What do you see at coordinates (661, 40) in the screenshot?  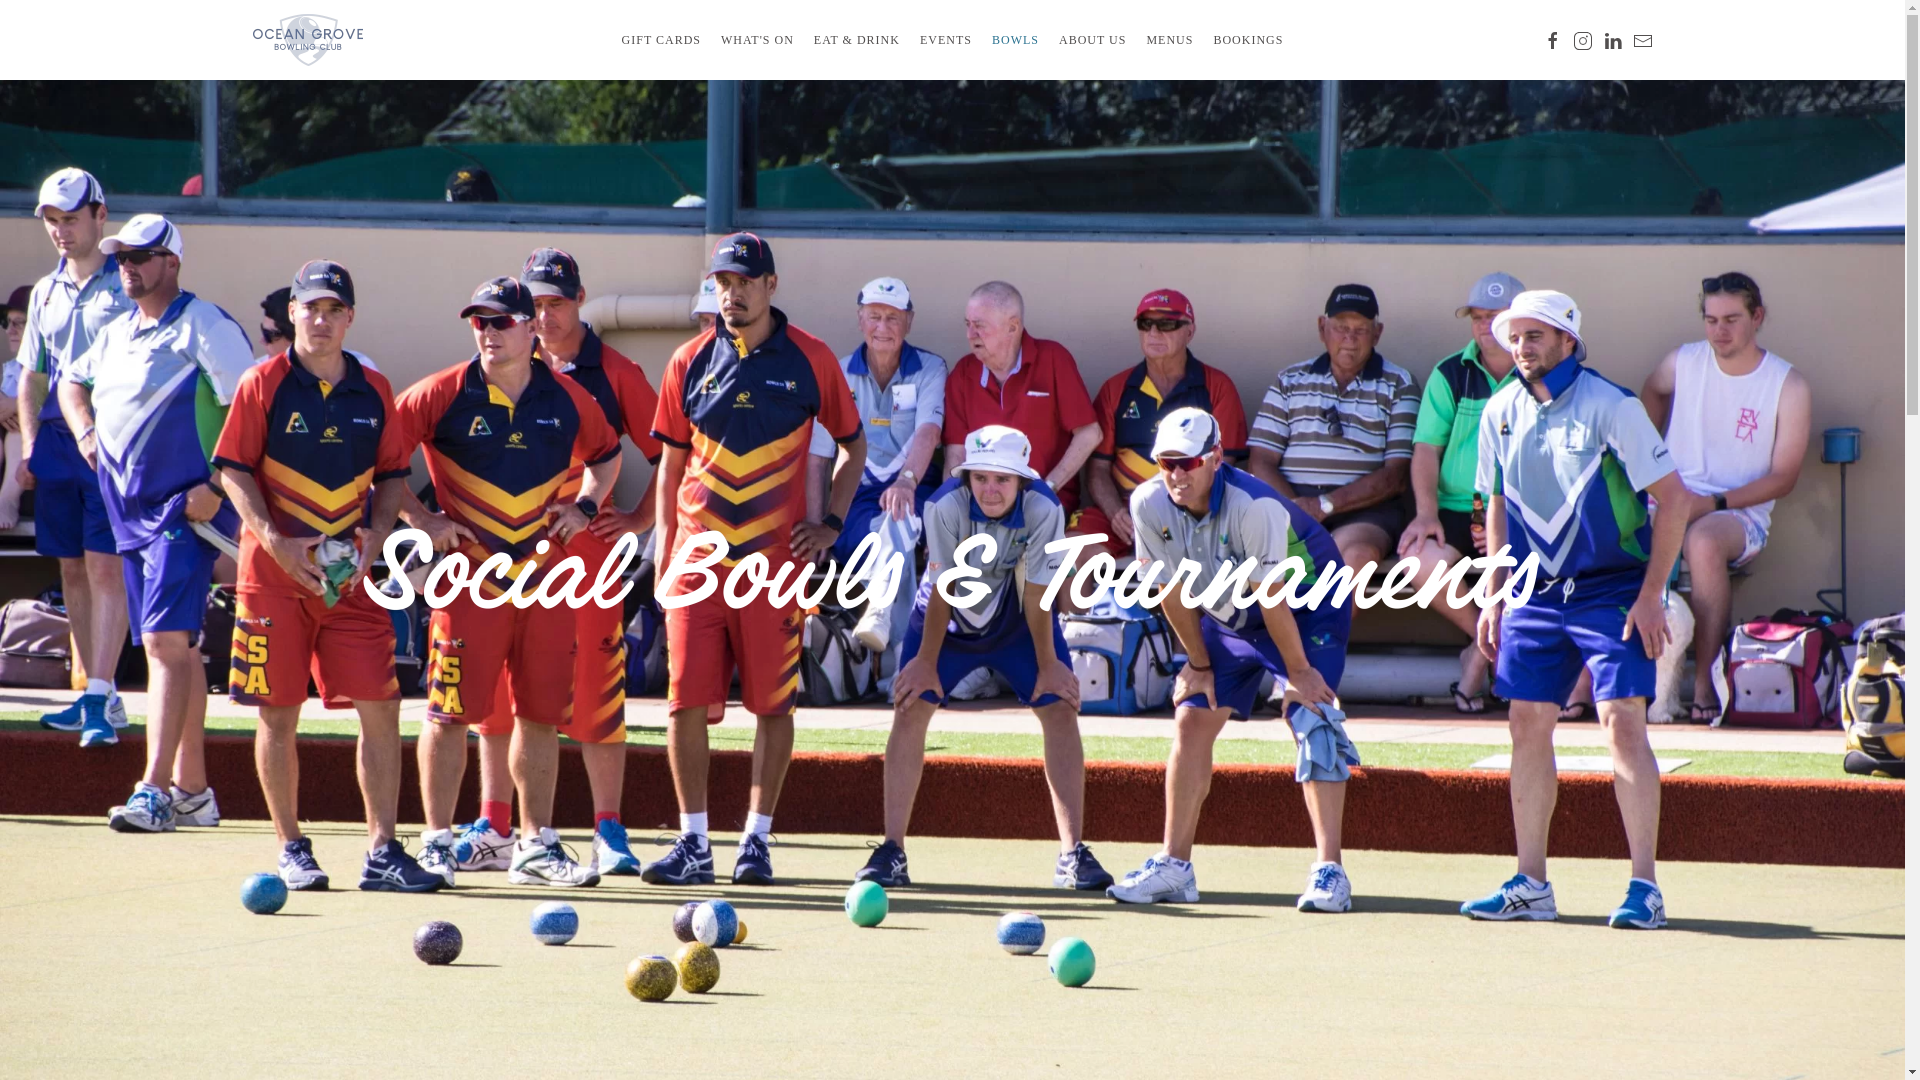 I see `GIFT CARDS` at bounding box center [661, 40].